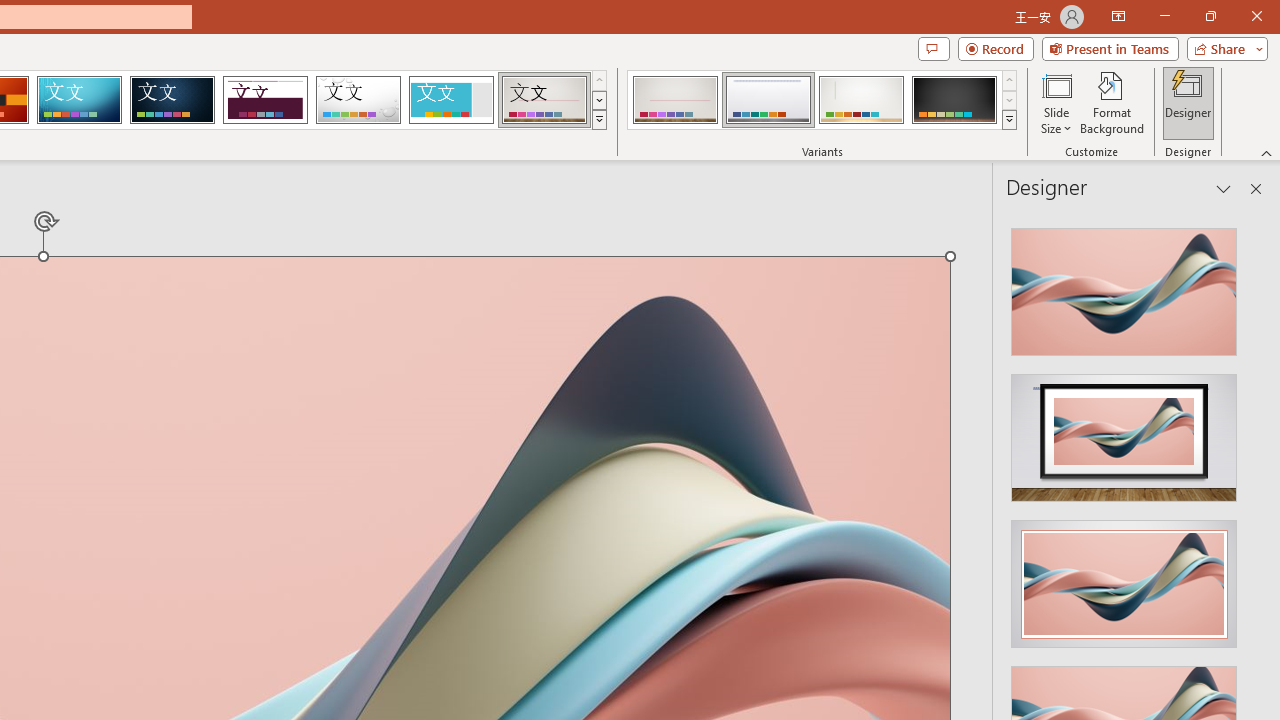  What do you see at coordinates (172, 100) in the screenshot?
I see `Damask` at bounding box center [172, 100].